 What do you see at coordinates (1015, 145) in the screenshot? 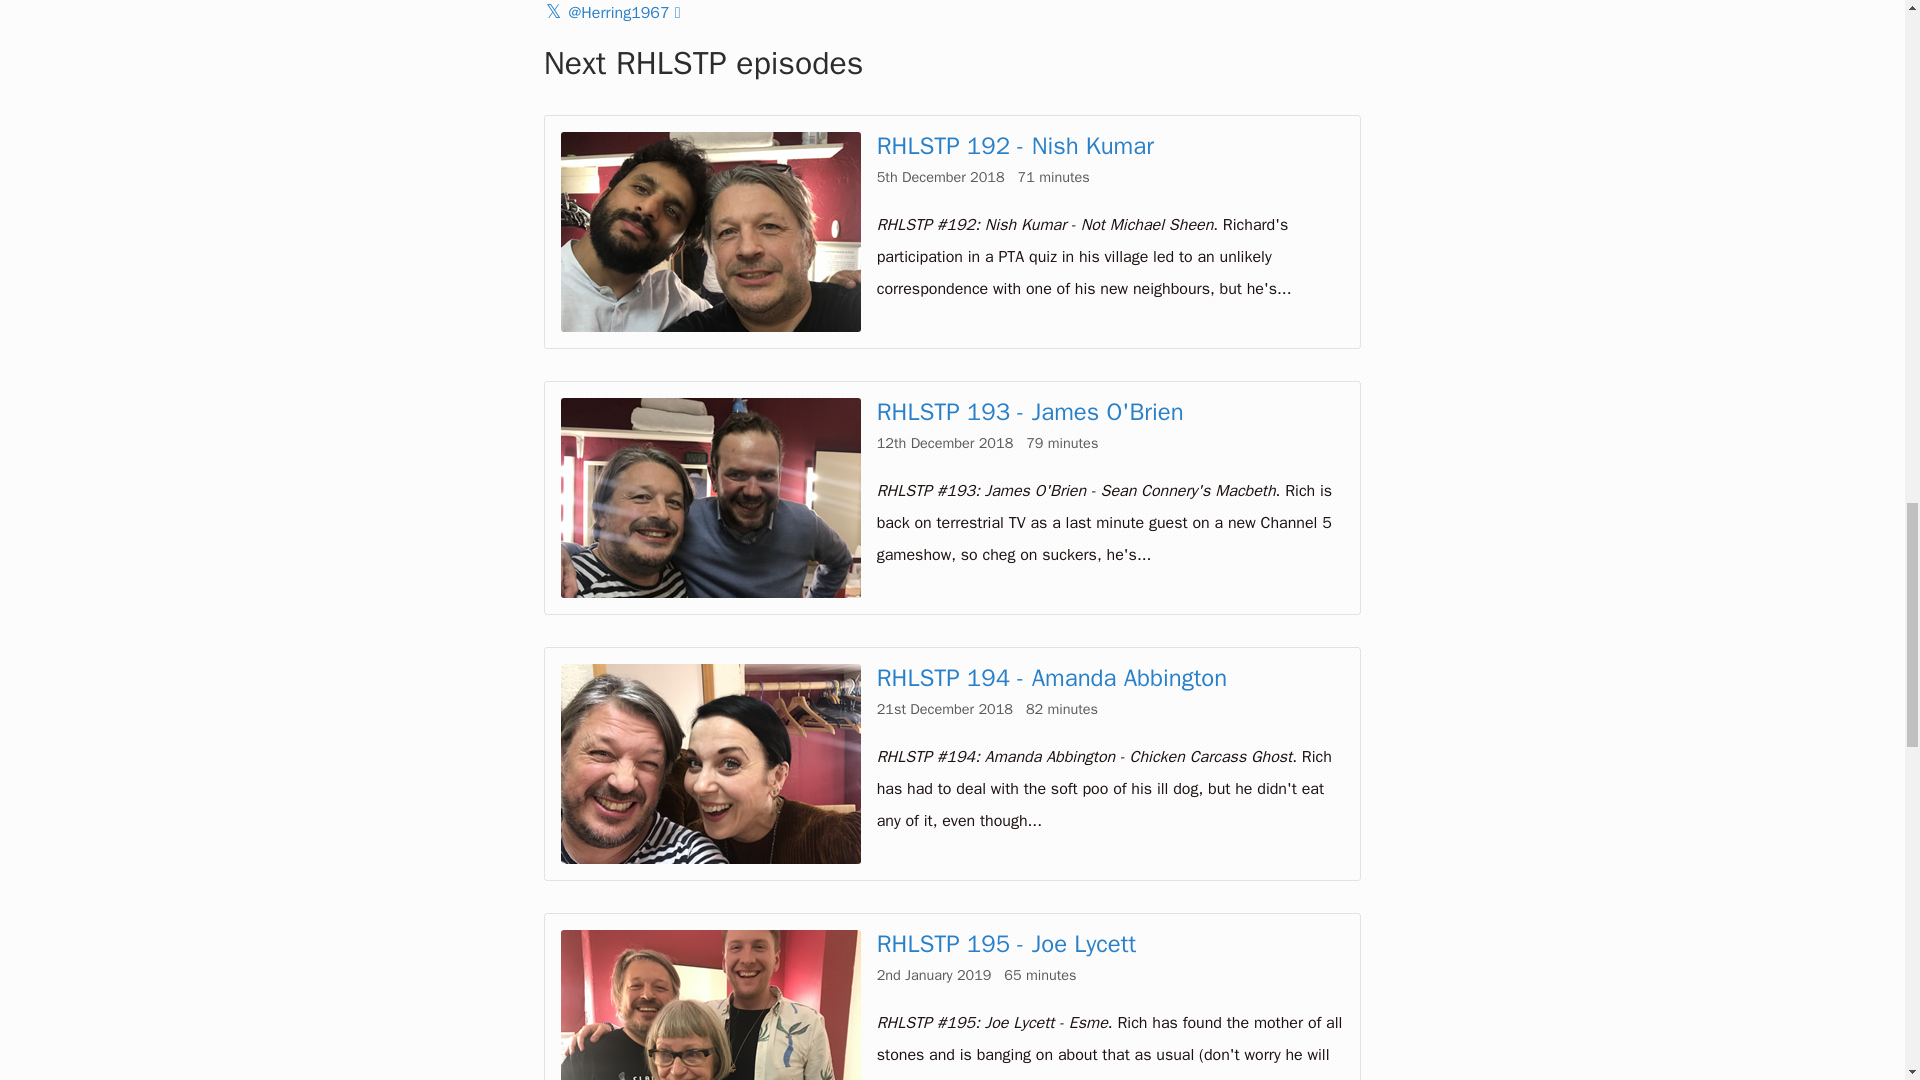
I see `RHLSTP 192 - Nish Kumar` at bounding box center [1015, 145].